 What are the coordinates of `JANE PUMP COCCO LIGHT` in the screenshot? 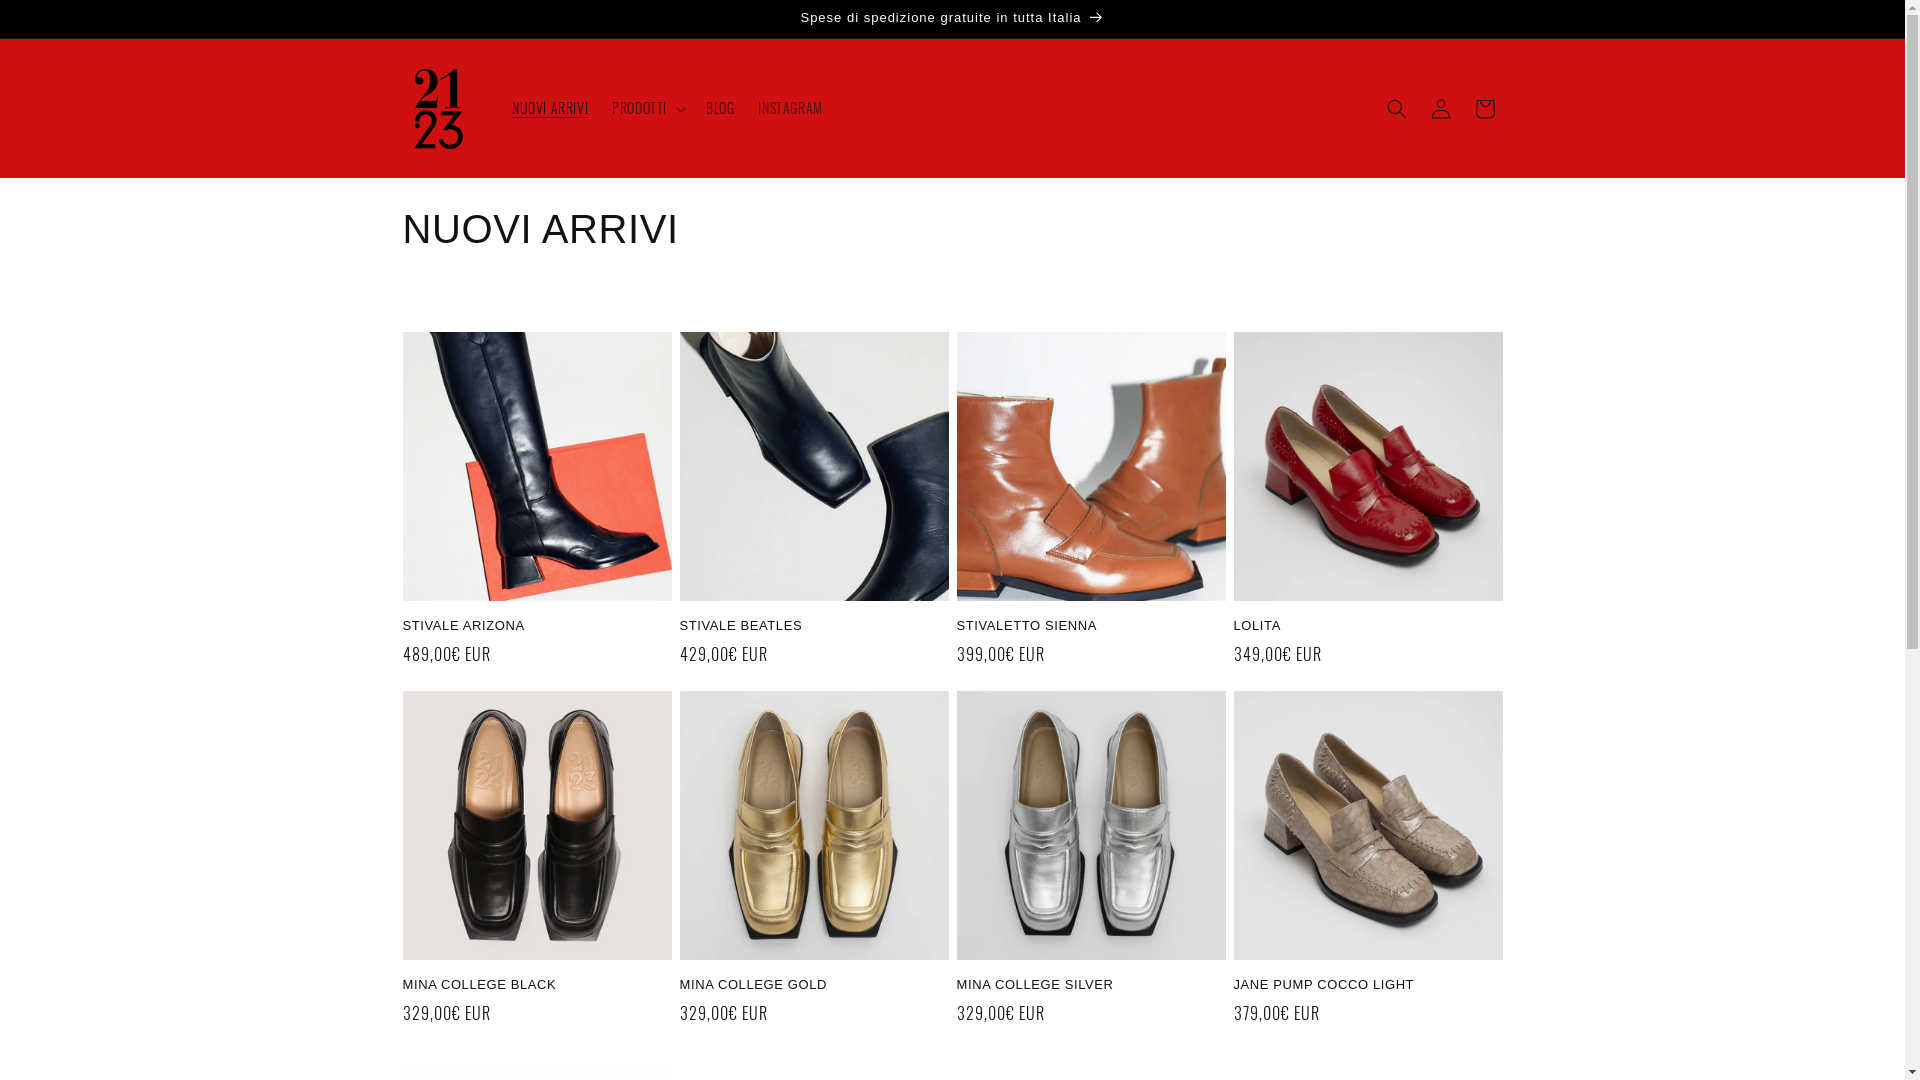 It's located at (1368, 986).